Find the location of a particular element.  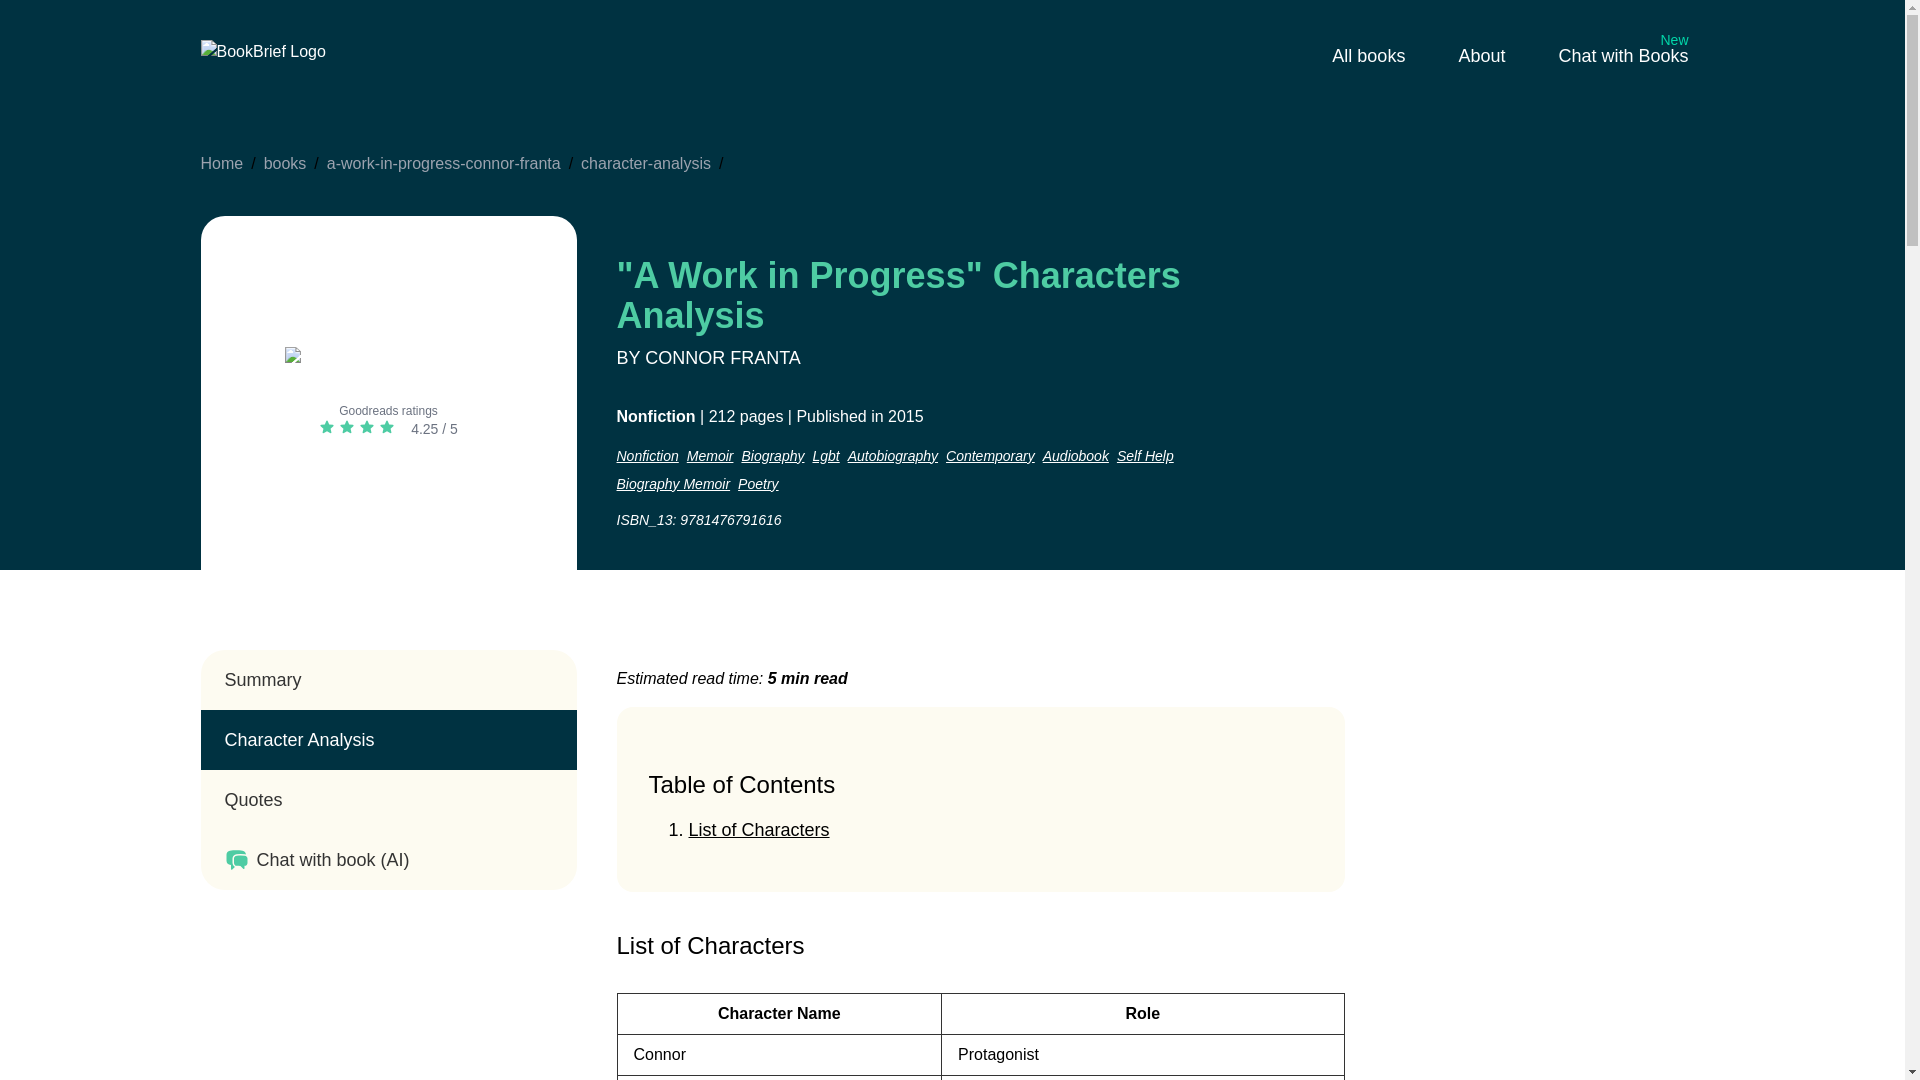

books is located at coordinates (286, 164).